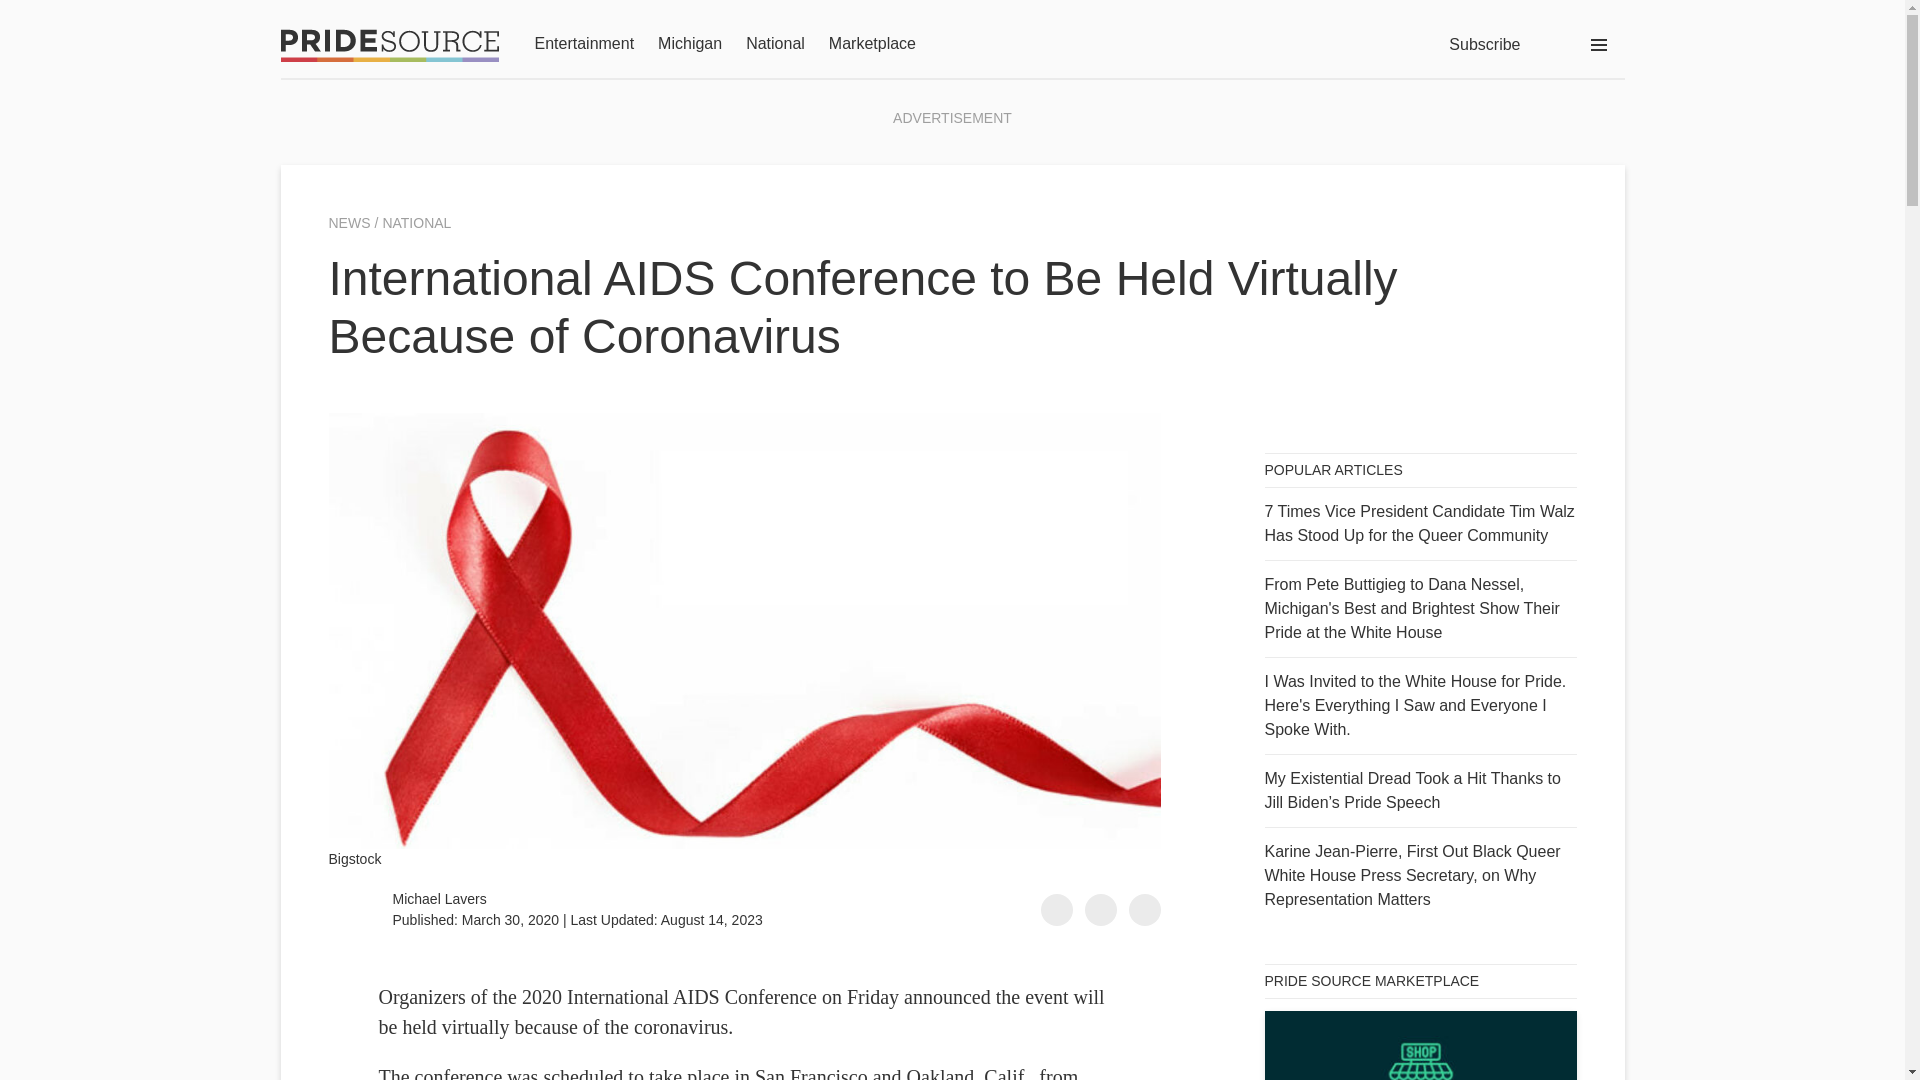 The width and height of the screenshot is (1920, 1080). I want to click on Subscribe, so click(1484, 44).